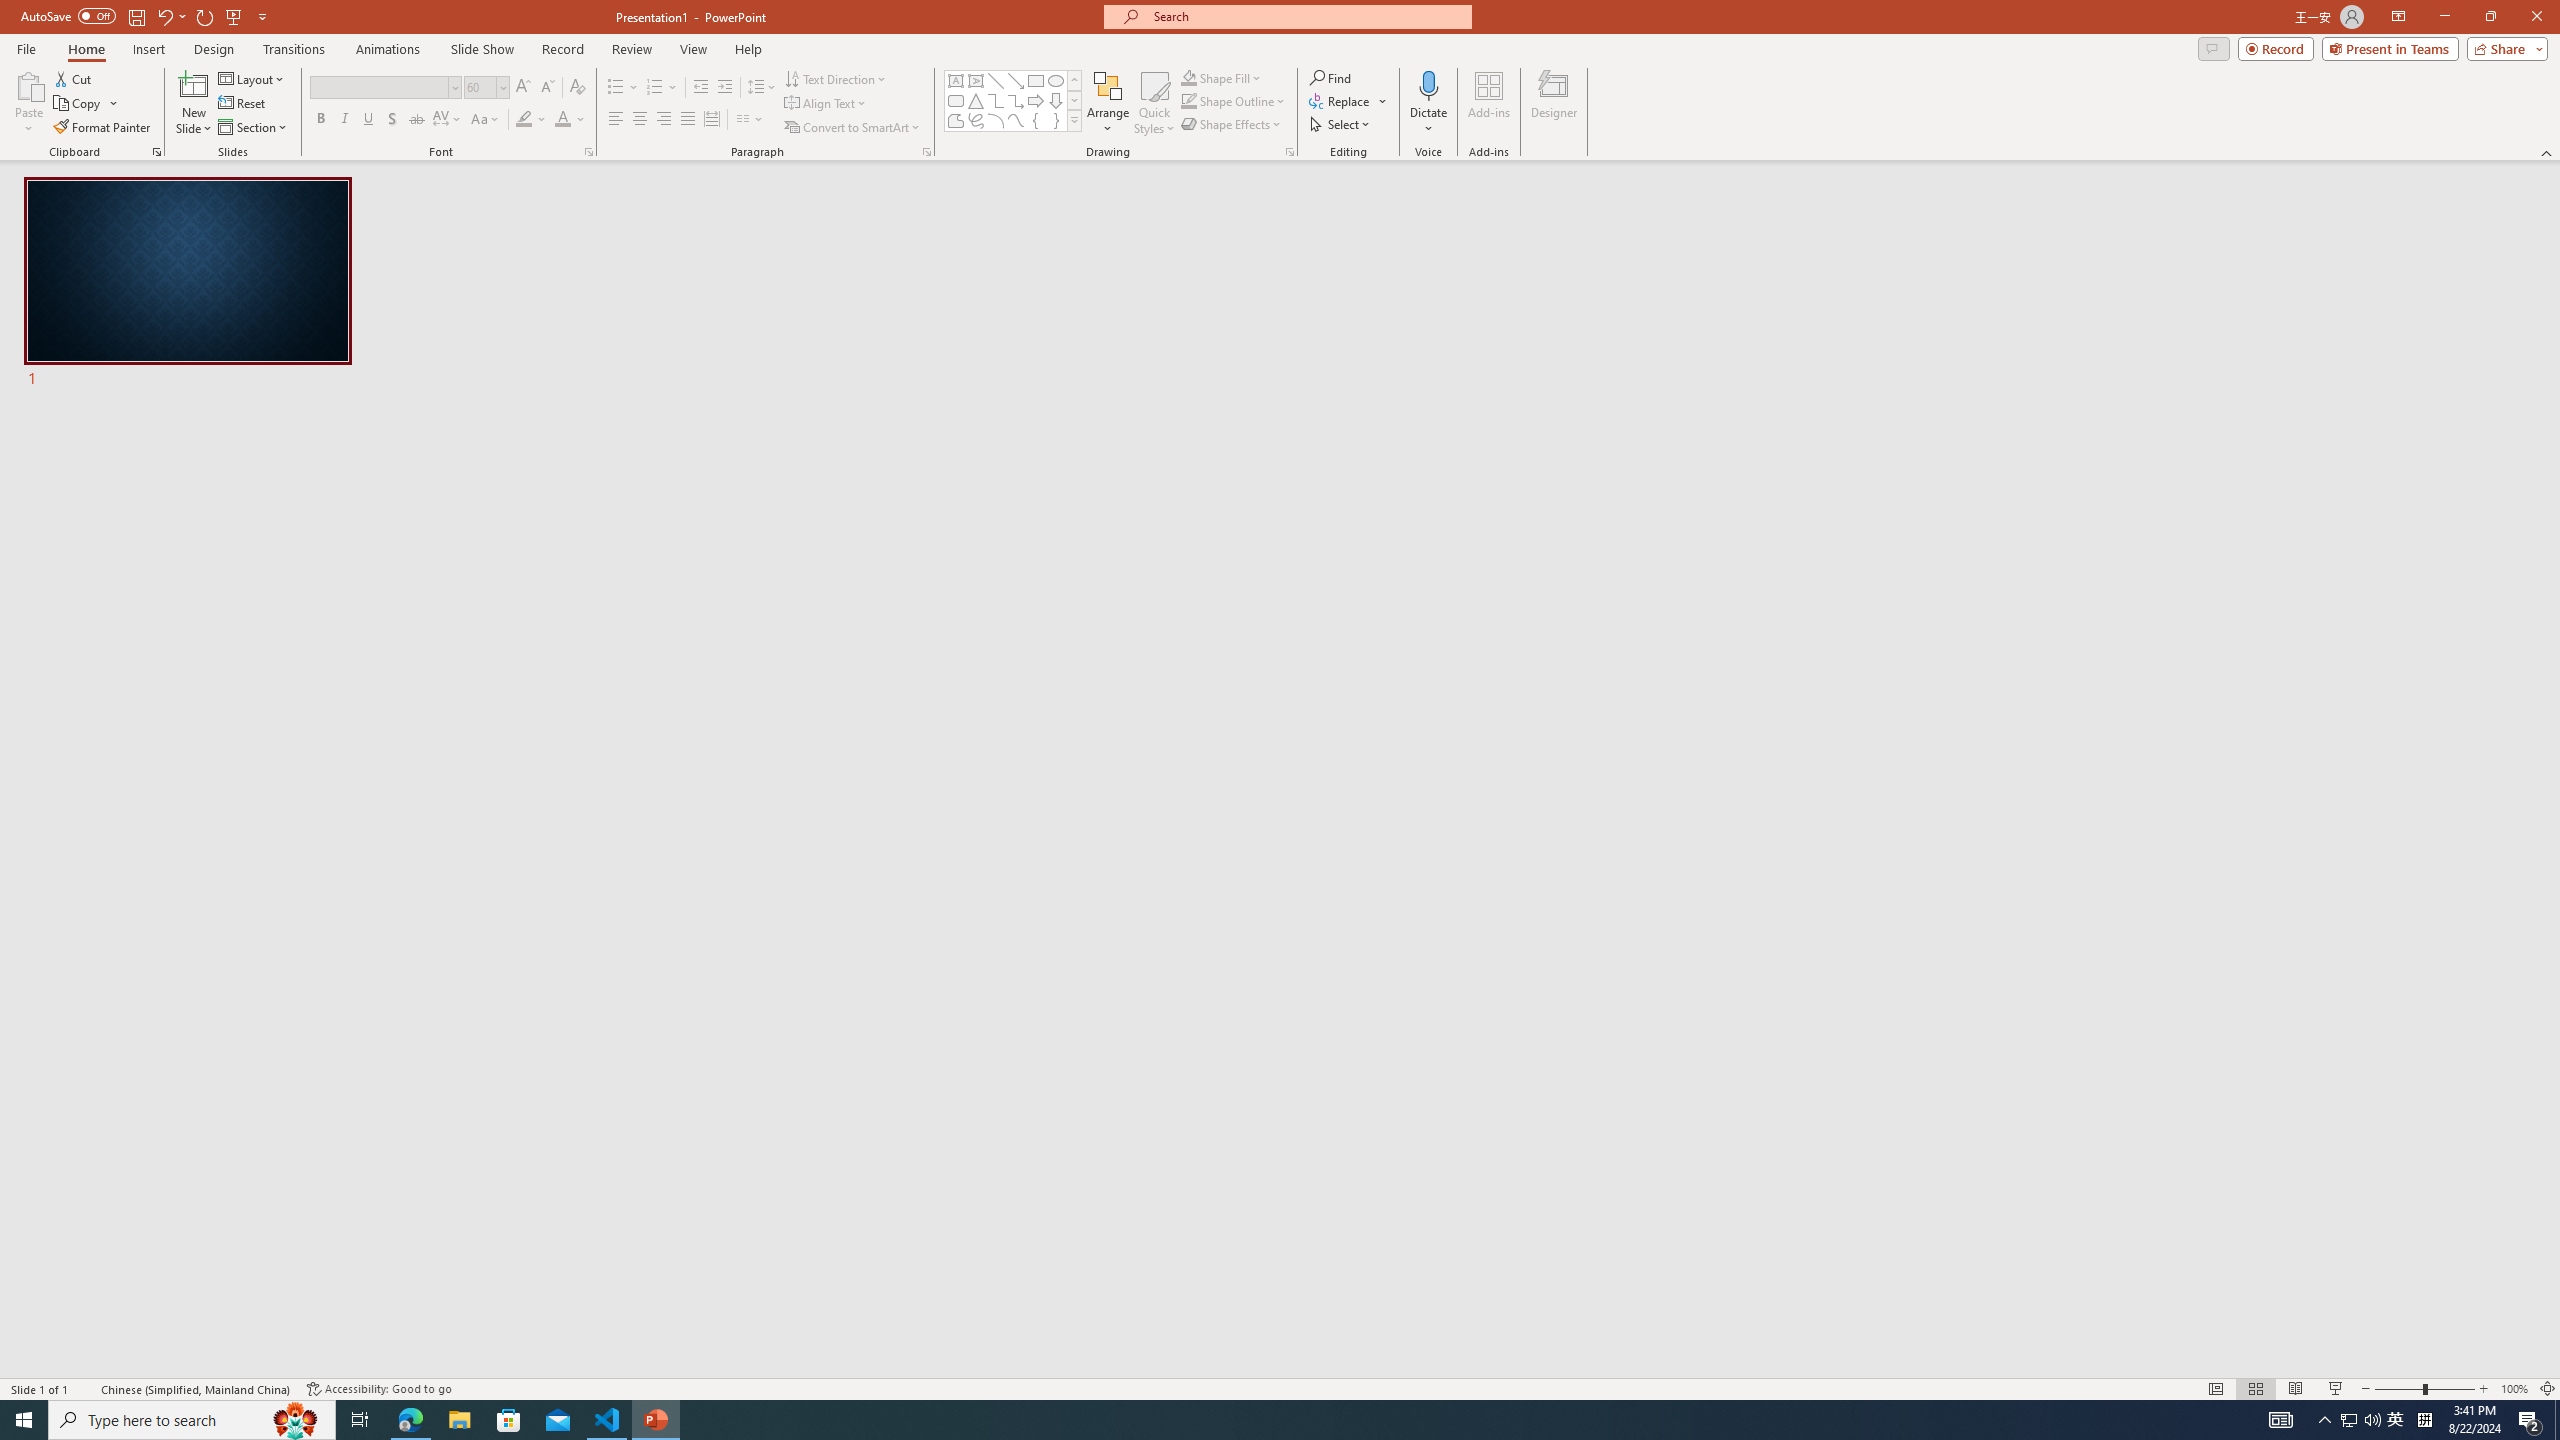  What do you see at coordinates (234, 16) in the screenshot?
I see `From Beginning` at bounding box center [234, 16].